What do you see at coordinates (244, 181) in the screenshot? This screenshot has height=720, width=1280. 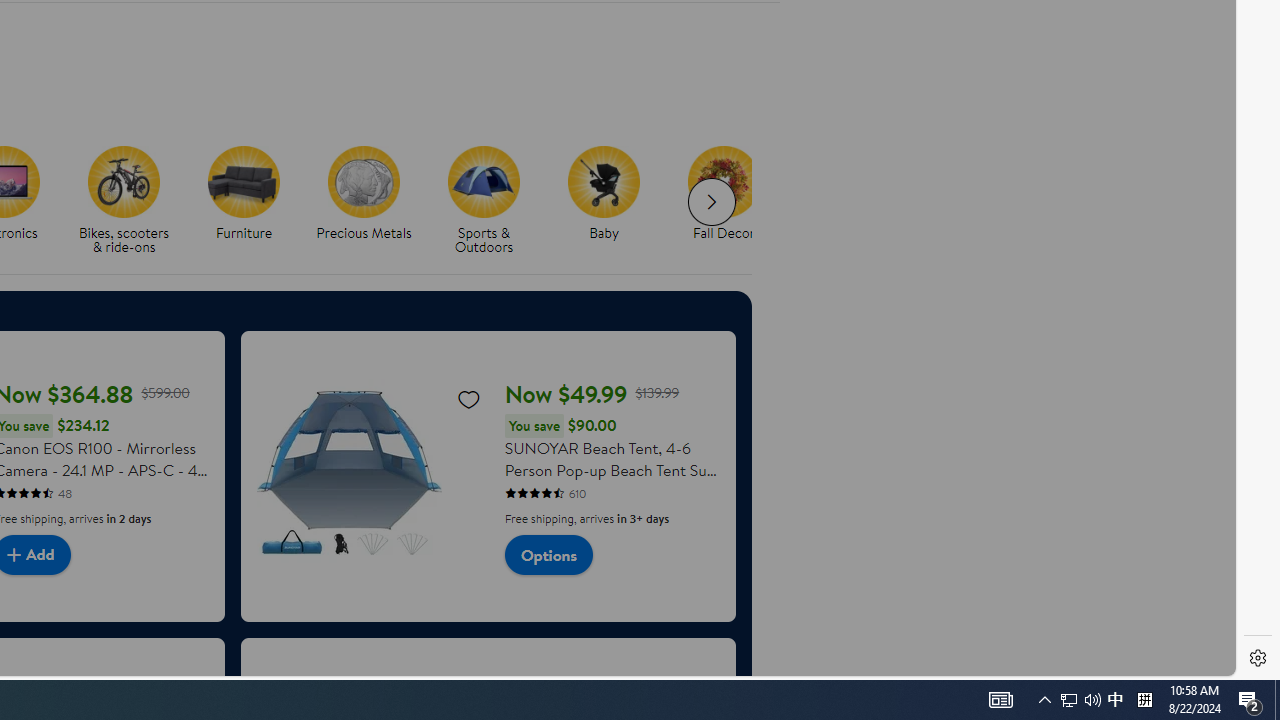 I see `Furniture` at bounding box center [244, 181].